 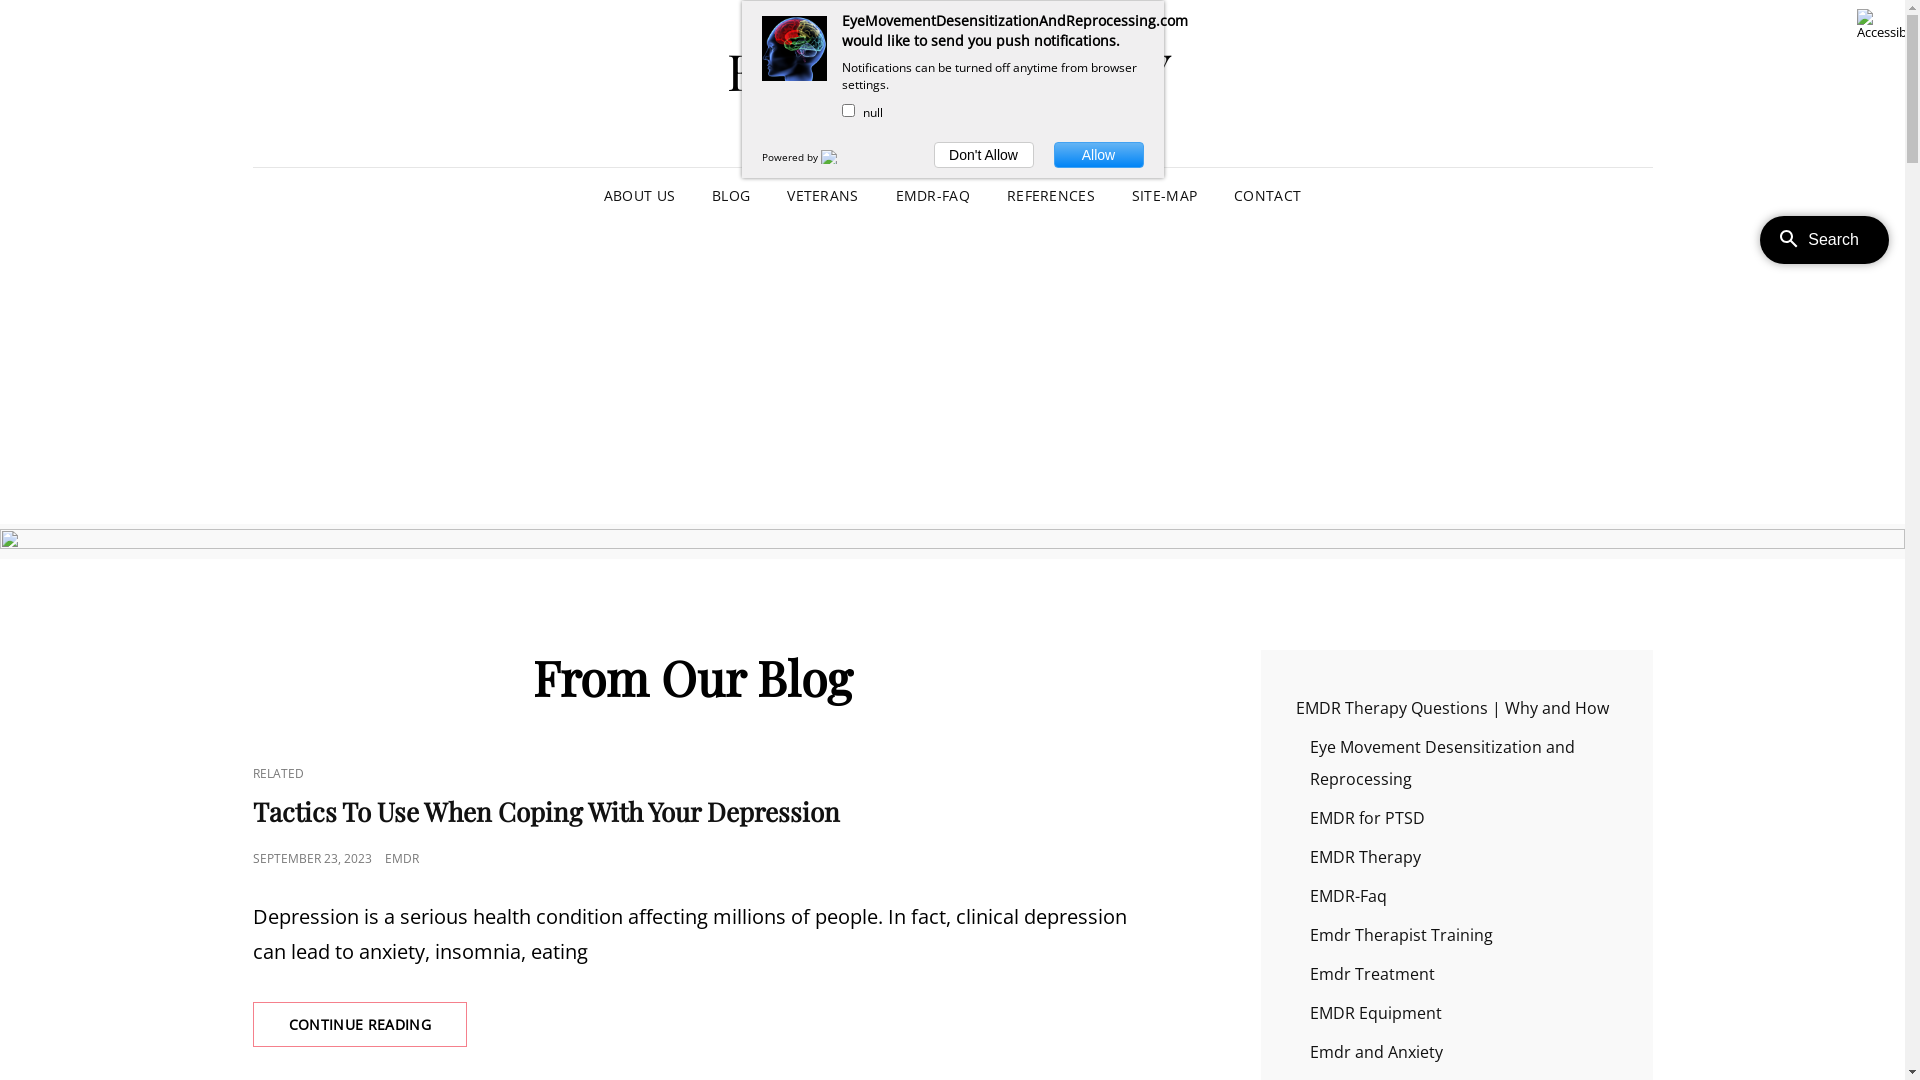 What do you see at coordinates (1452, 707) in the screenshot?
I see `EMDR Therapy Questions | Why and How` at bounding box center [1452, 707].